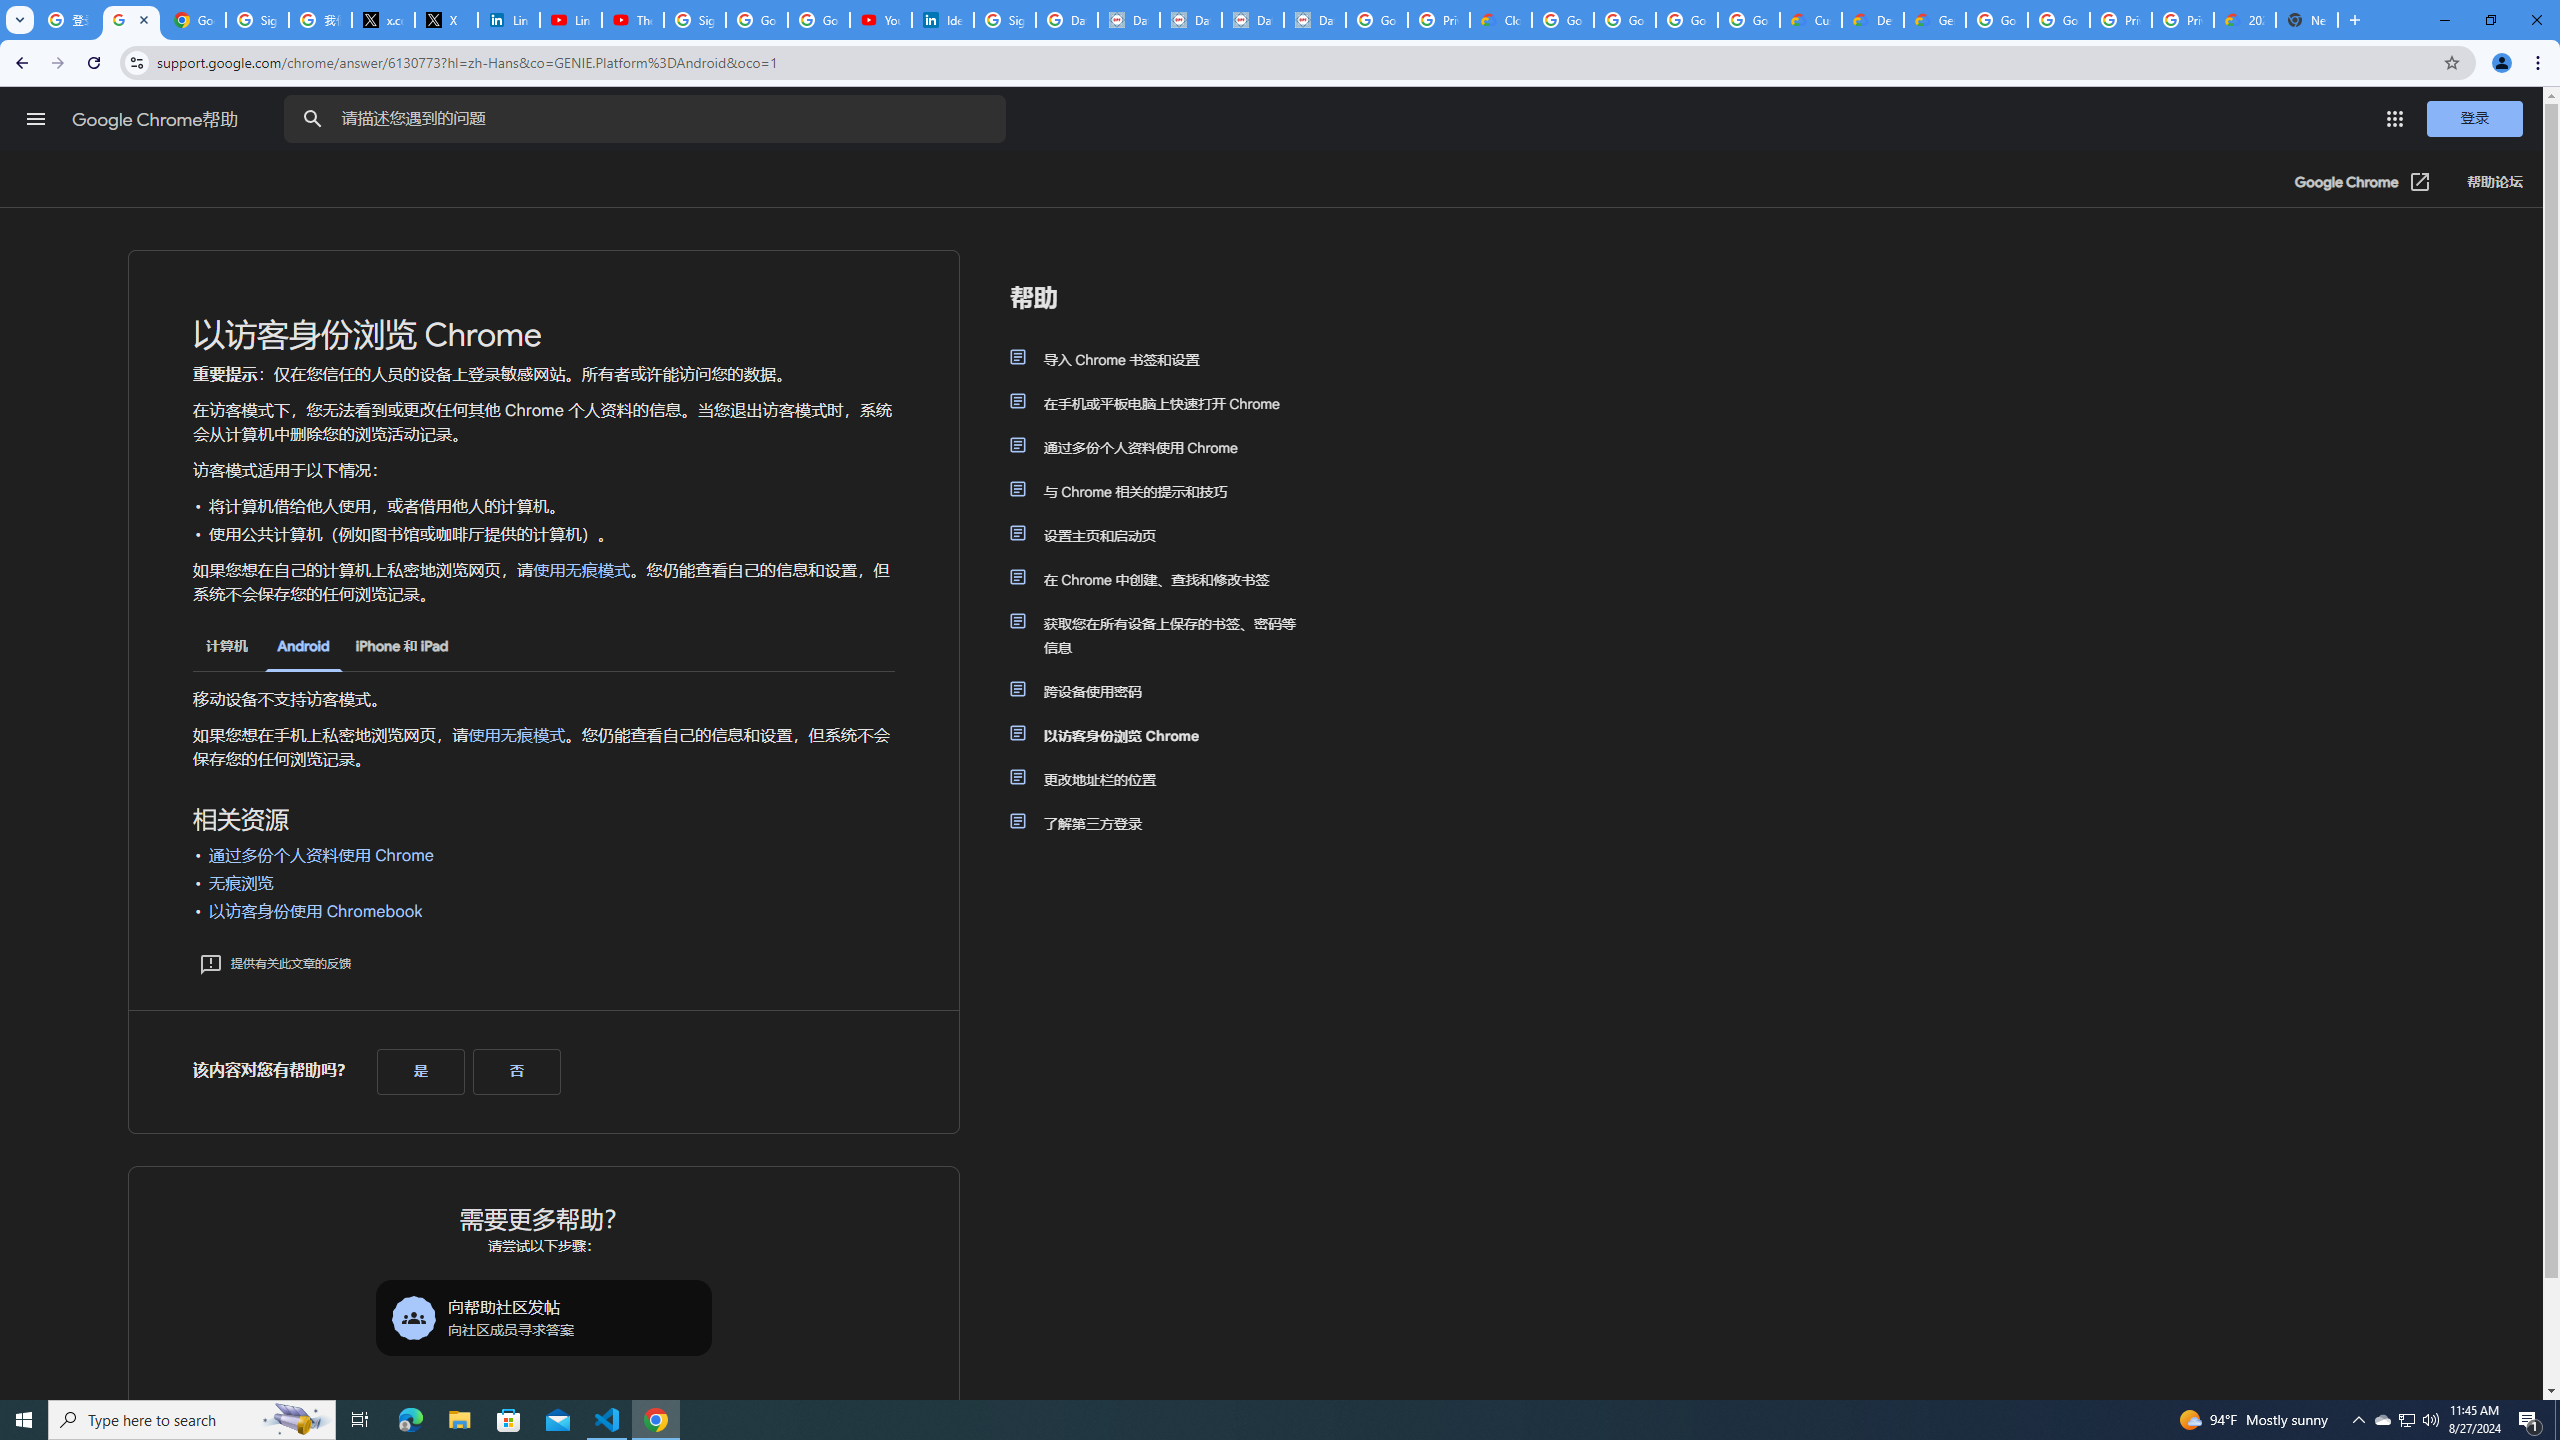 This screenshot has width=2560, height=1440. What do you see at coordinates (256, 20) in the screenshot?
I see `Sign in - Google Accounts` at bounding box center [256, 20].